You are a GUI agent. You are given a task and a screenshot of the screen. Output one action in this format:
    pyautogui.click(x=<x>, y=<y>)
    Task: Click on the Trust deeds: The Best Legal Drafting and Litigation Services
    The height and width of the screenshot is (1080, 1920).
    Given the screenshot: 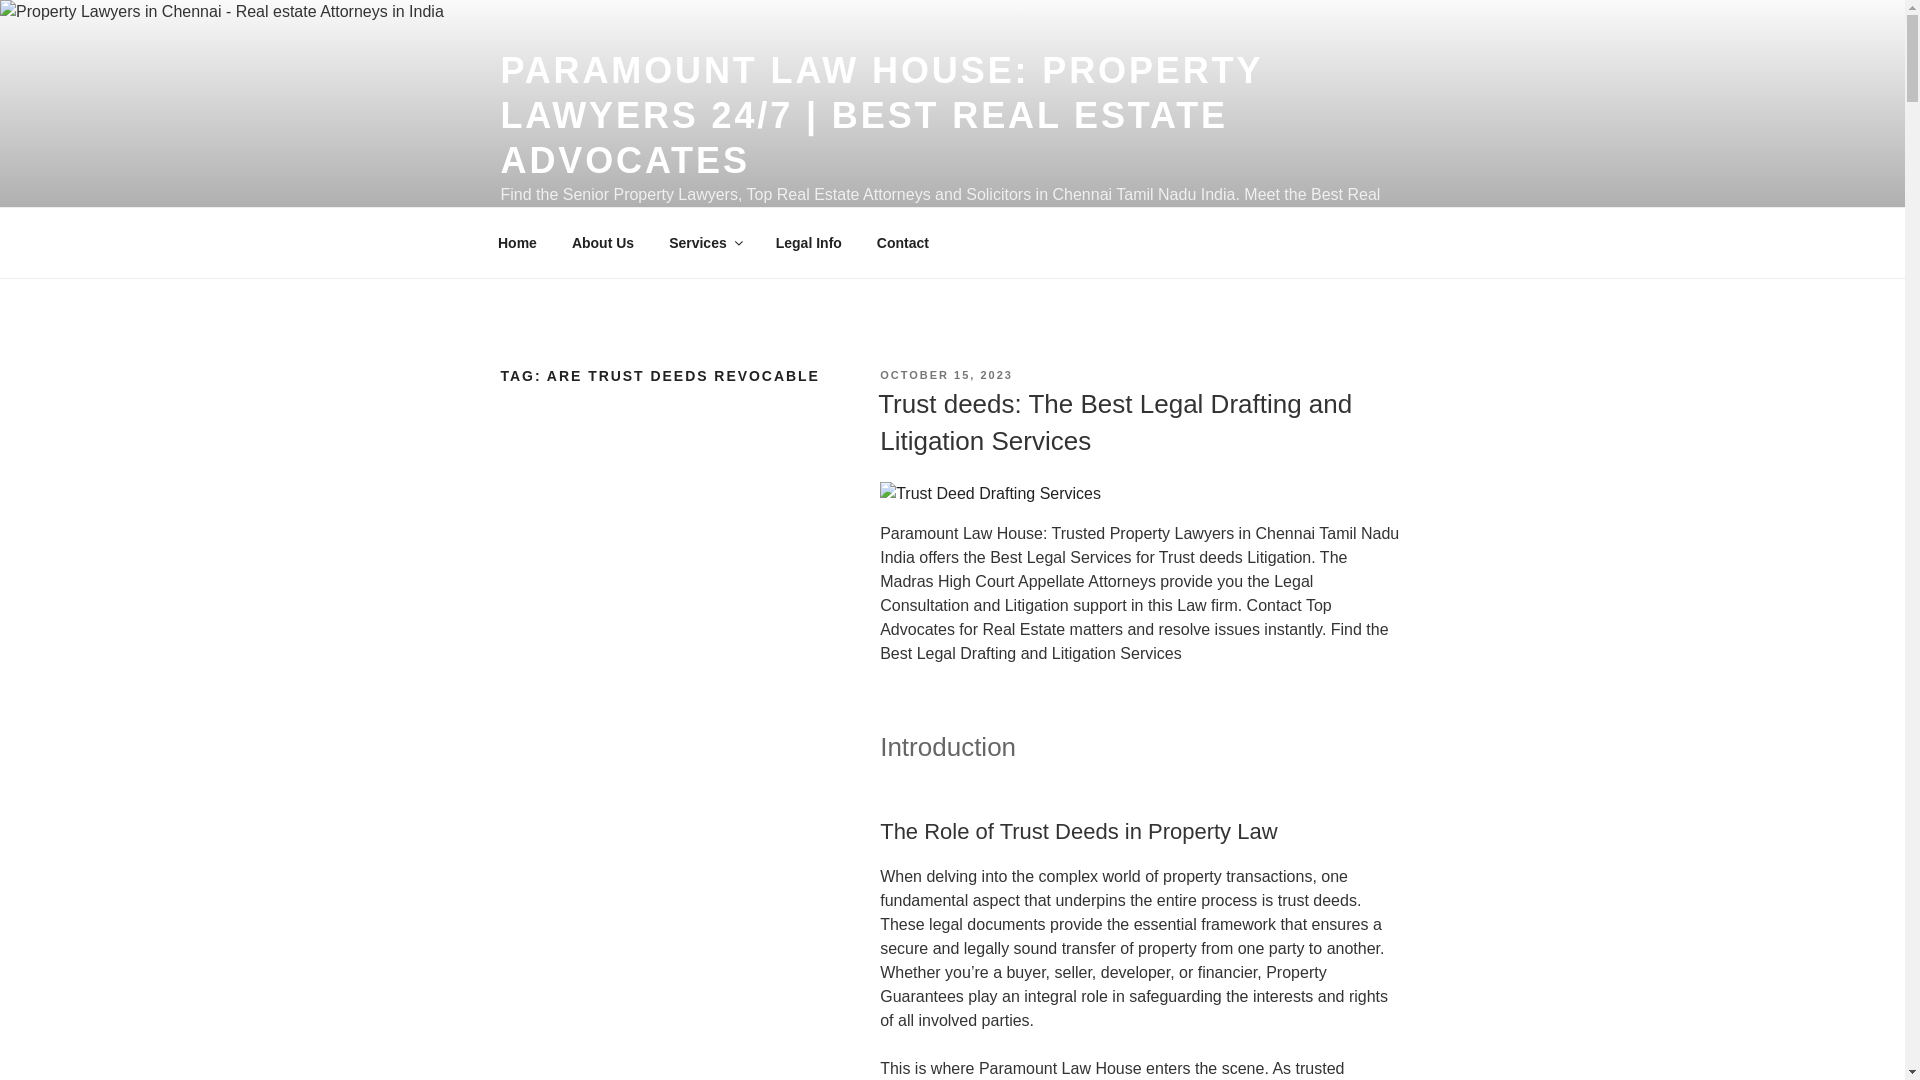 What is the action you would take?
    pyautogui.click(x=1114, y=421)
    